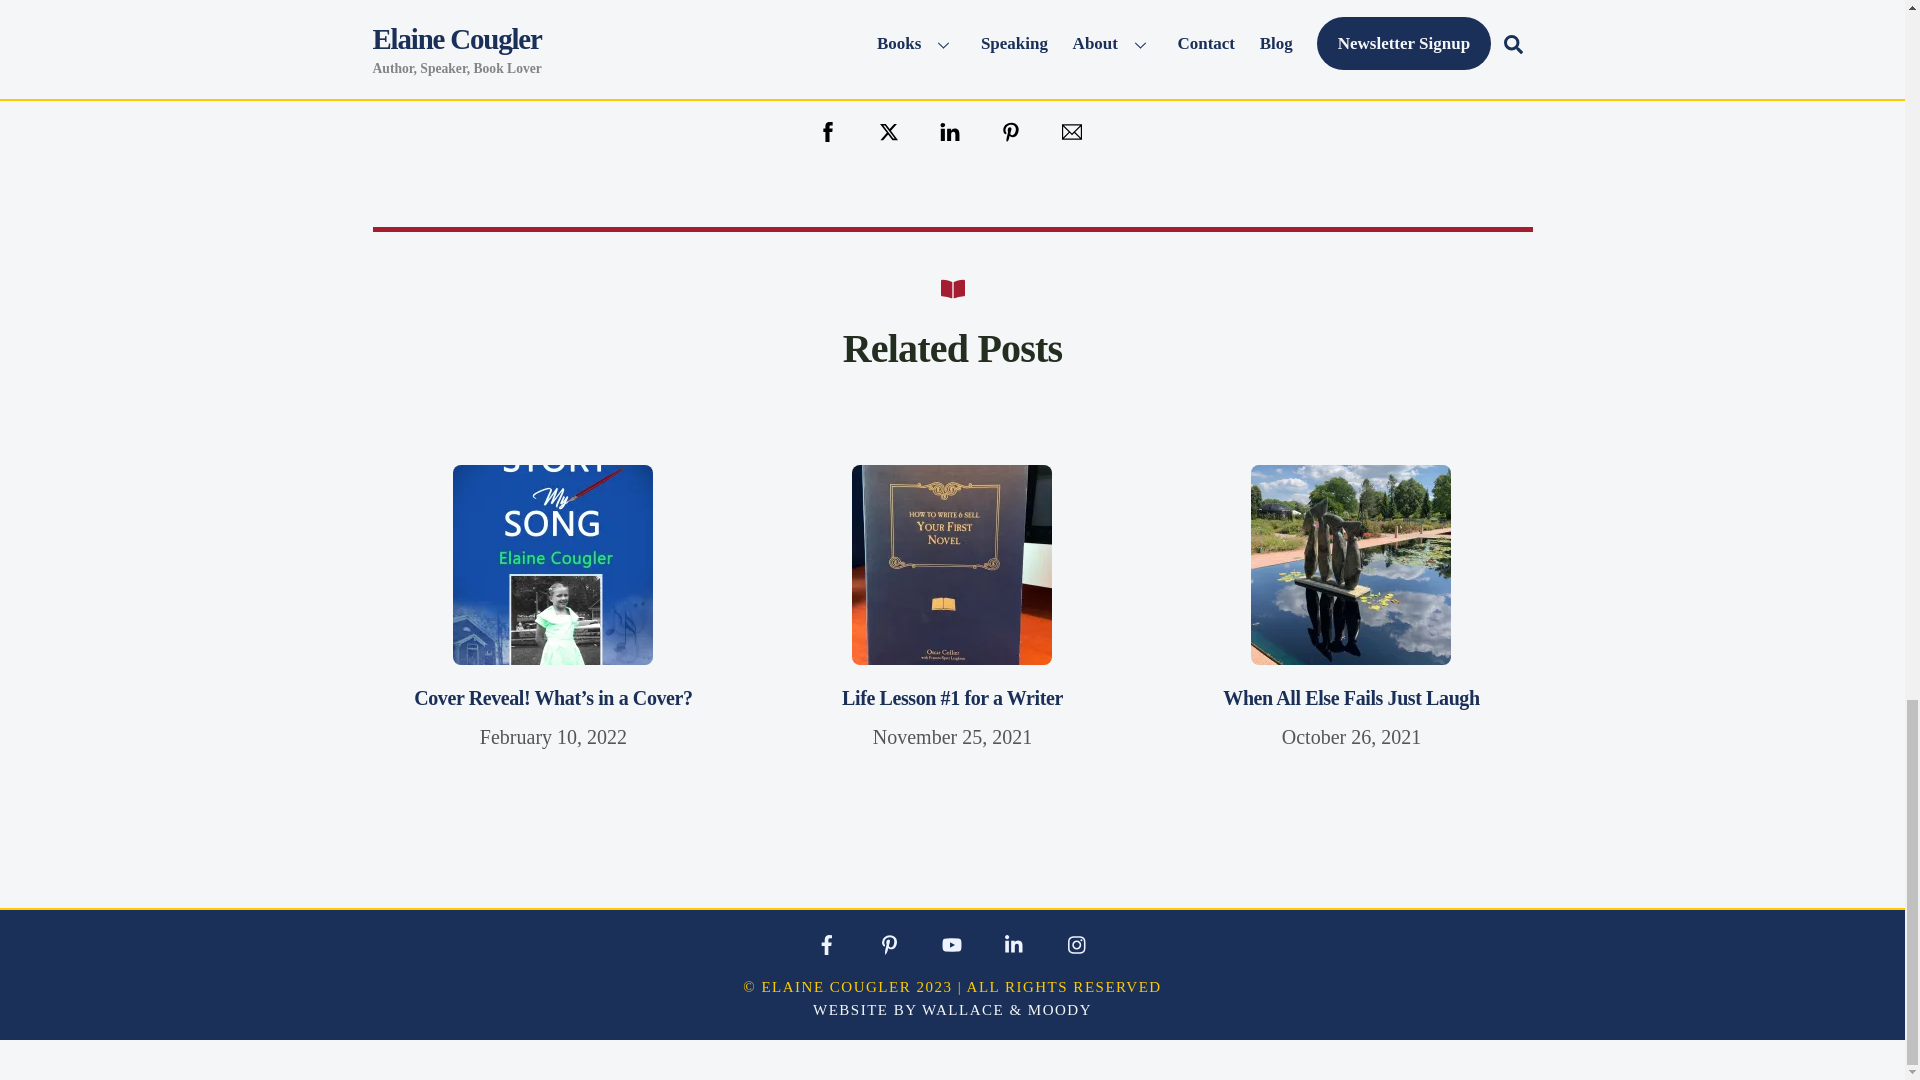 The image size is (1920, 1080). I want to click on Icon label, so click(951, 944).